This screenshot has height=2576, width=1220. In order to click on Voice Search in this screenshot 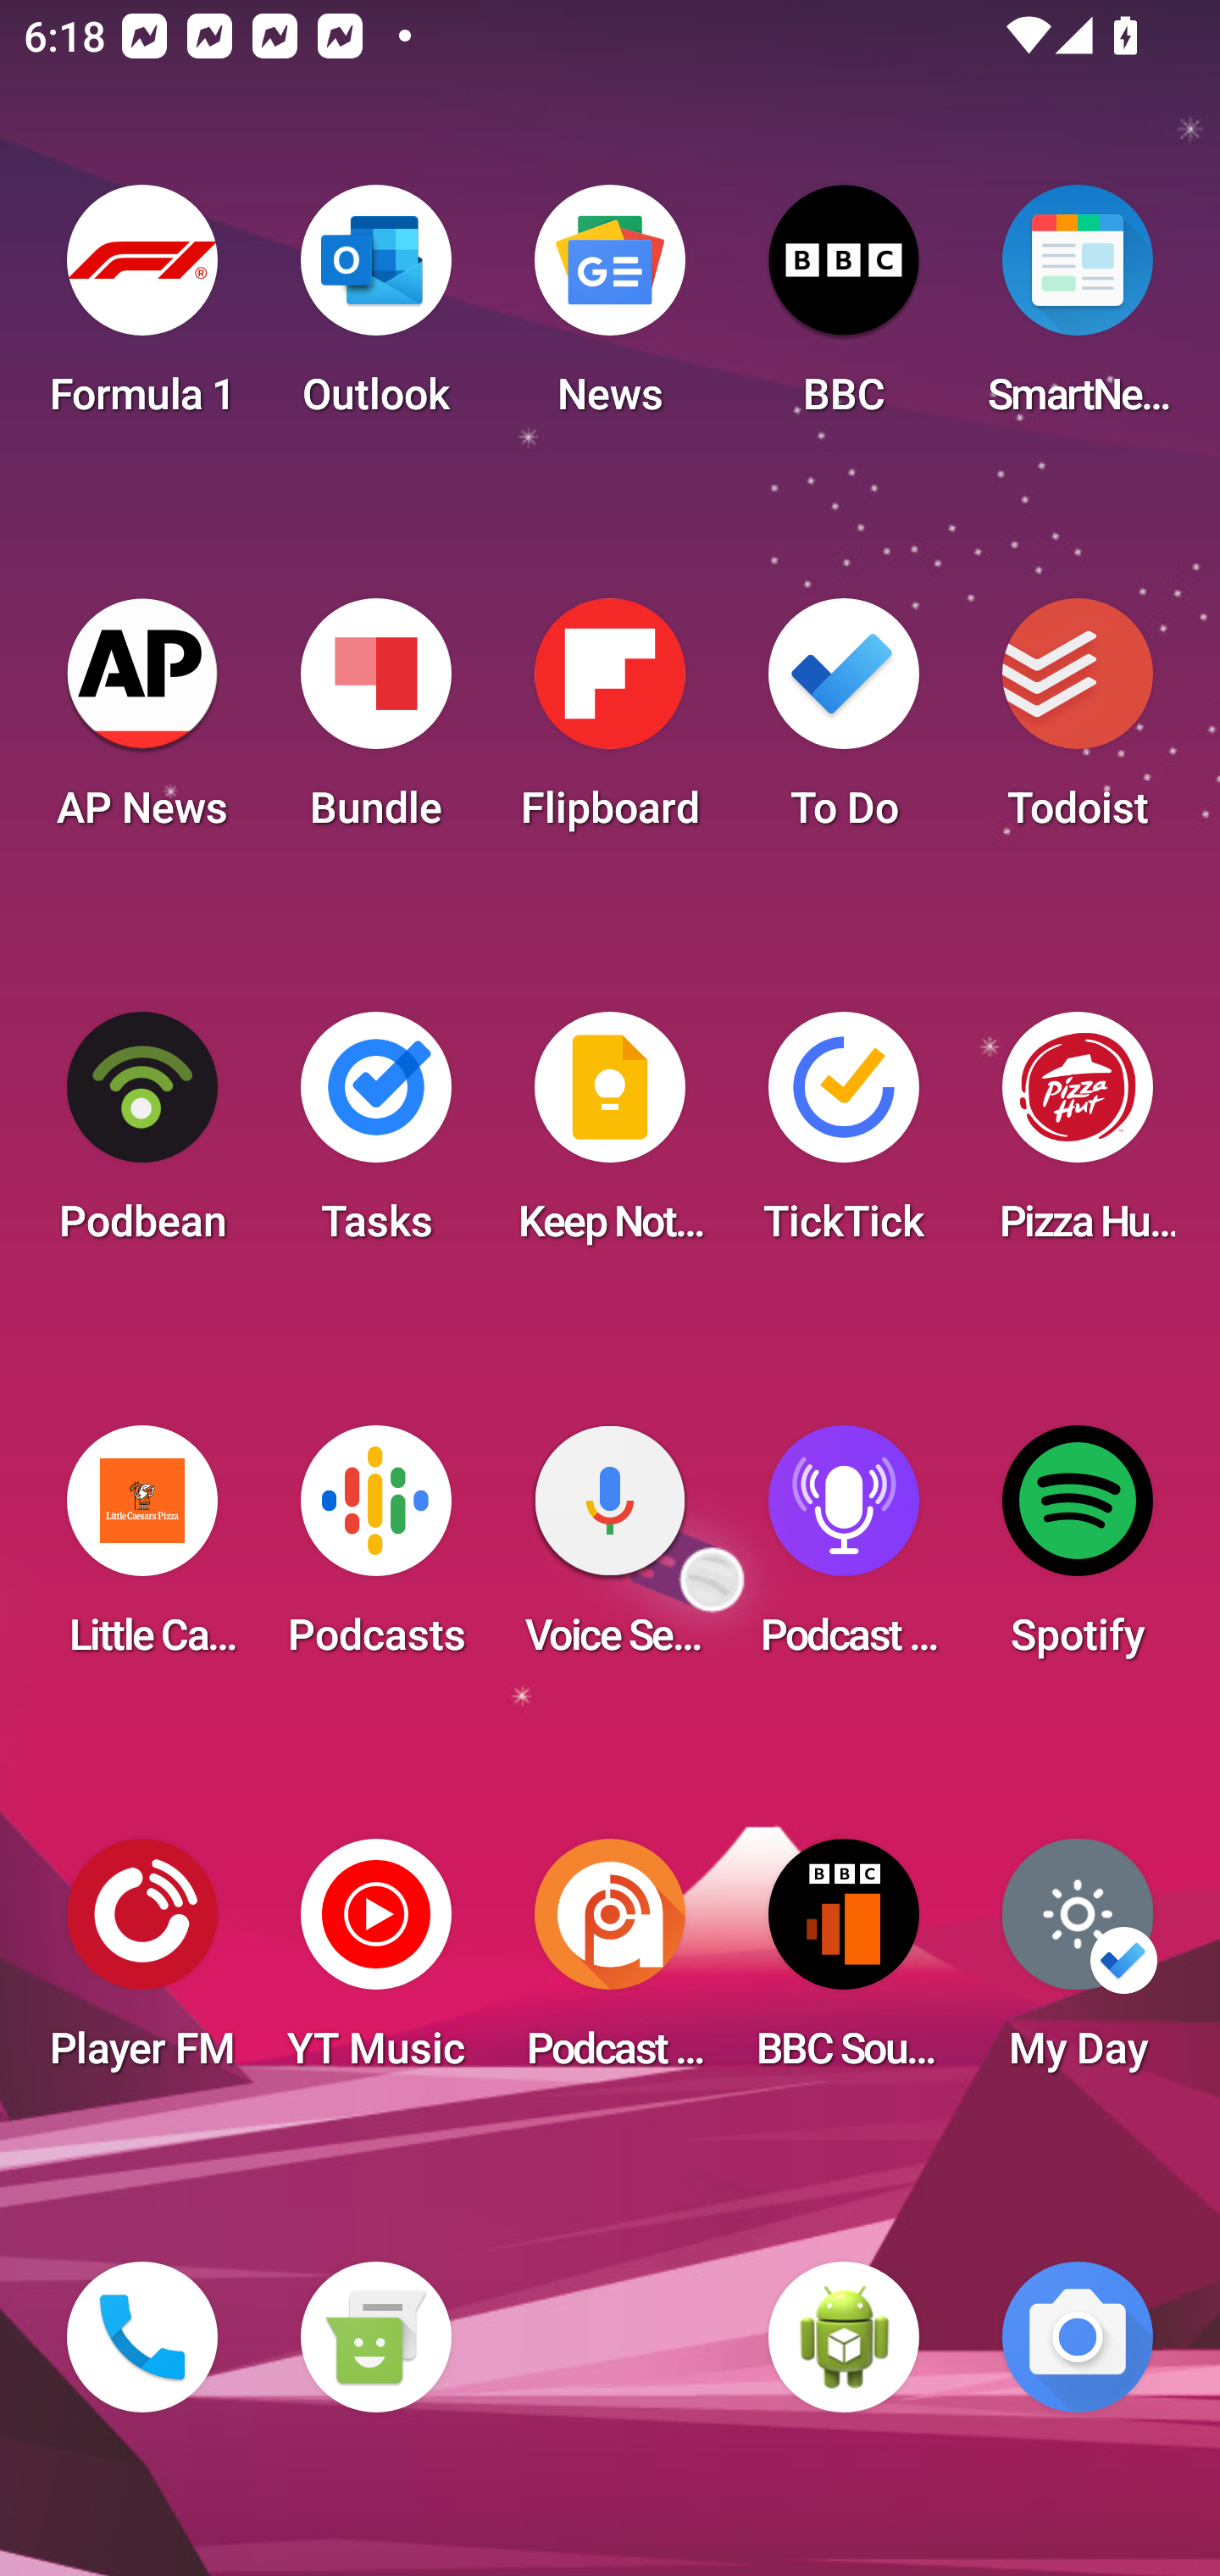, I will do `click(610, 1551)`.